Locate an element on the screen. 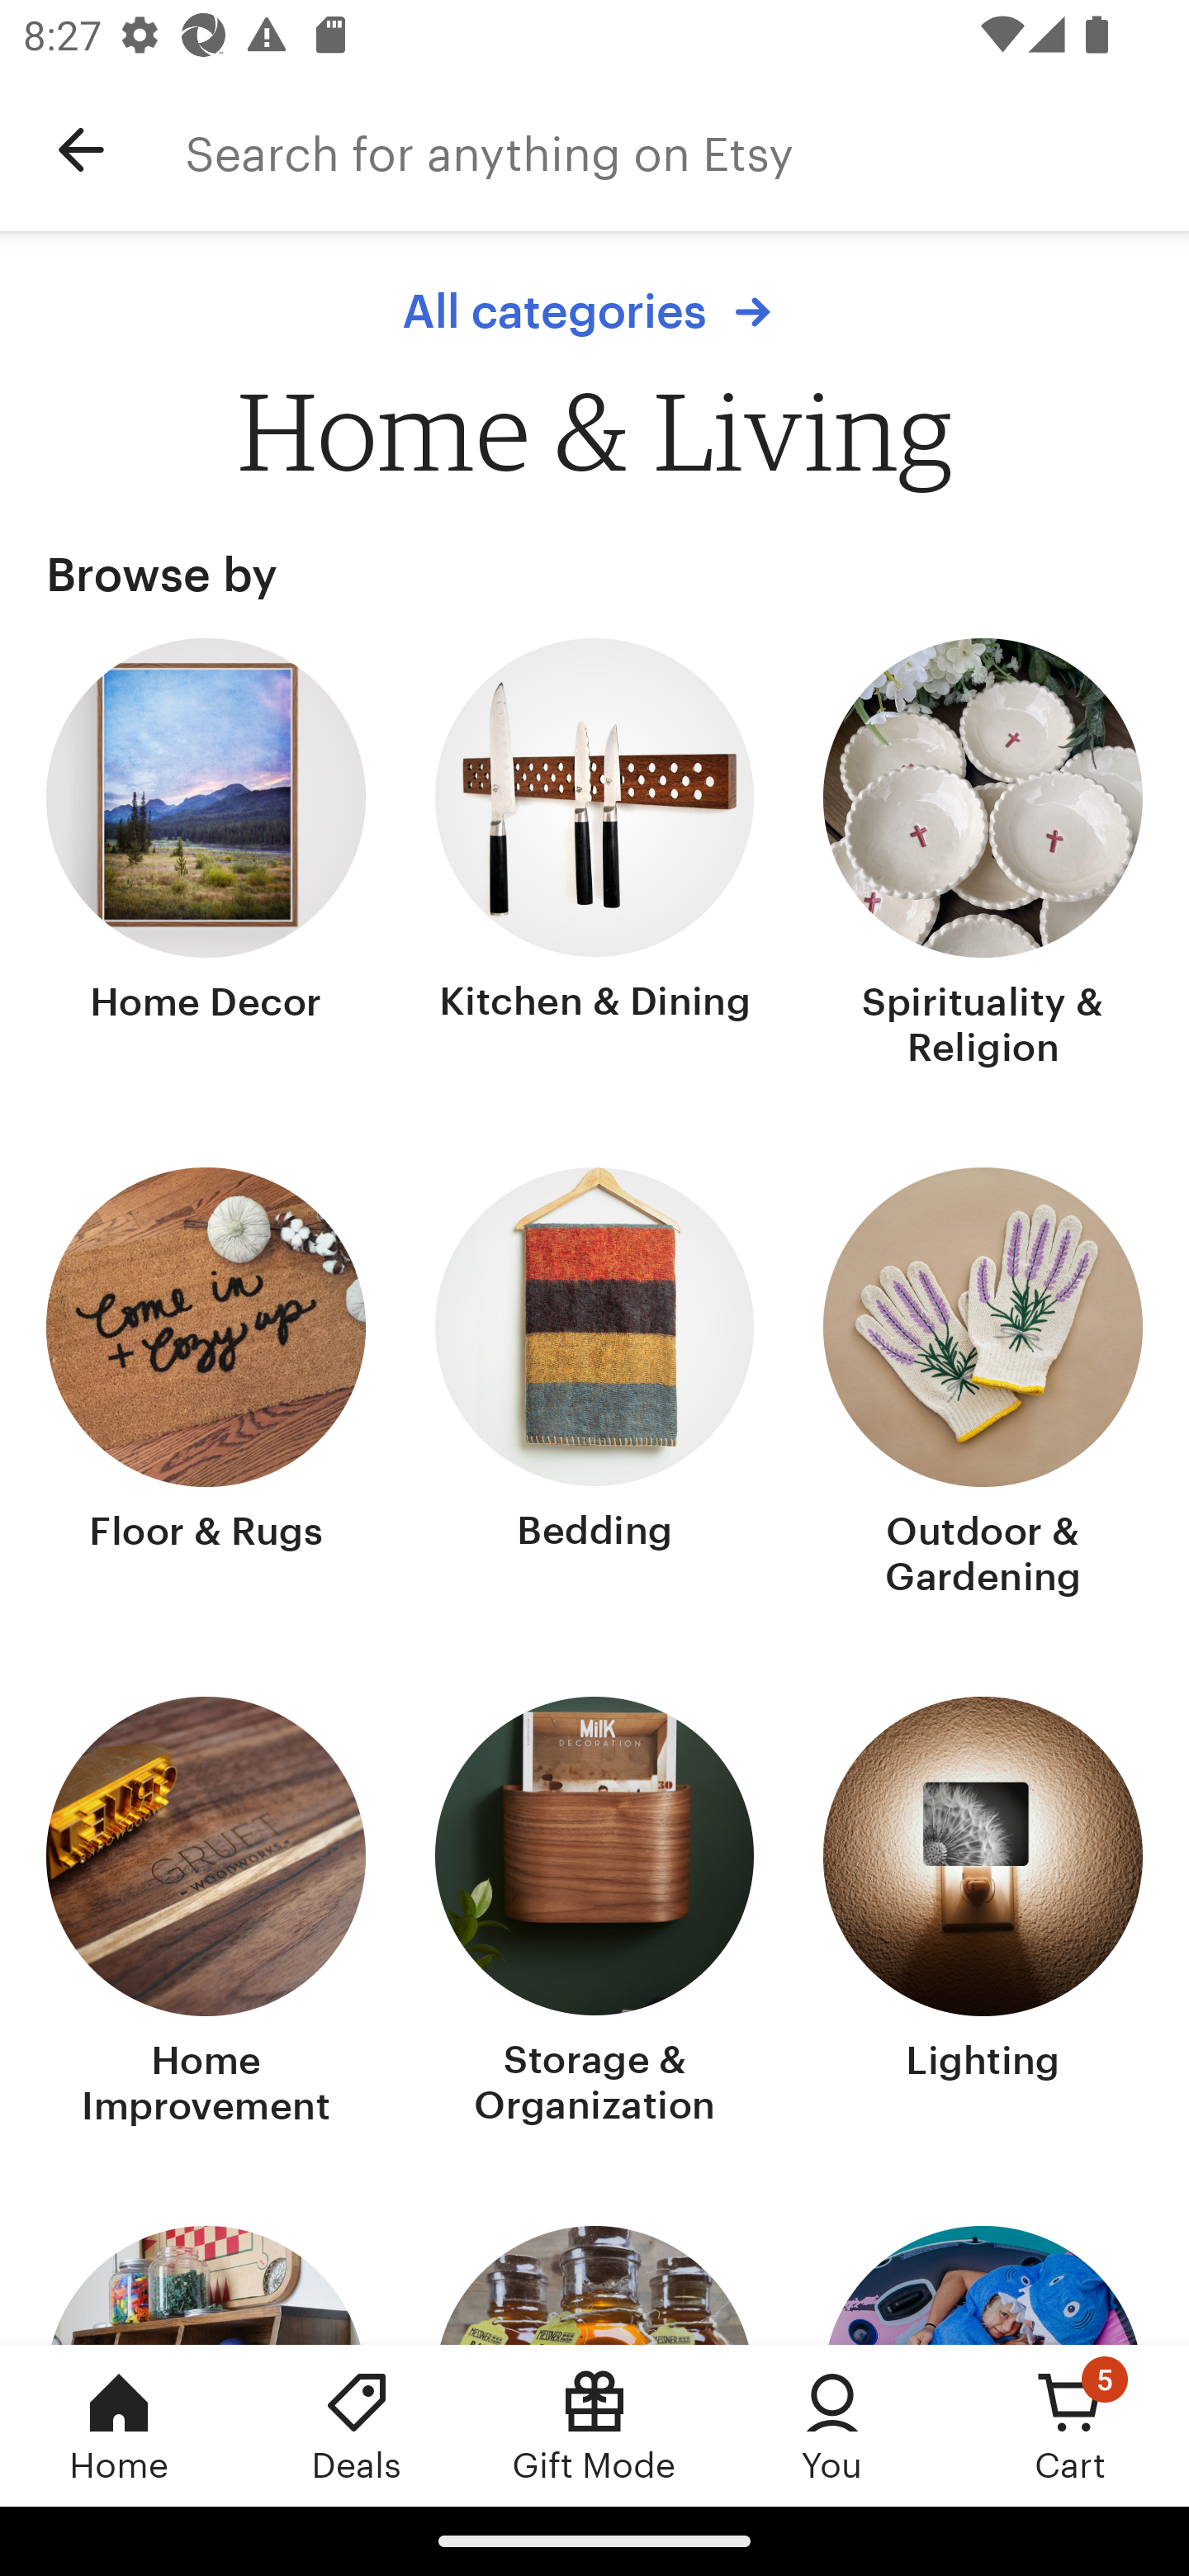 The width and height of the screenshot is (1189, 2576). Navigate up is located at coordinates (81, 150).